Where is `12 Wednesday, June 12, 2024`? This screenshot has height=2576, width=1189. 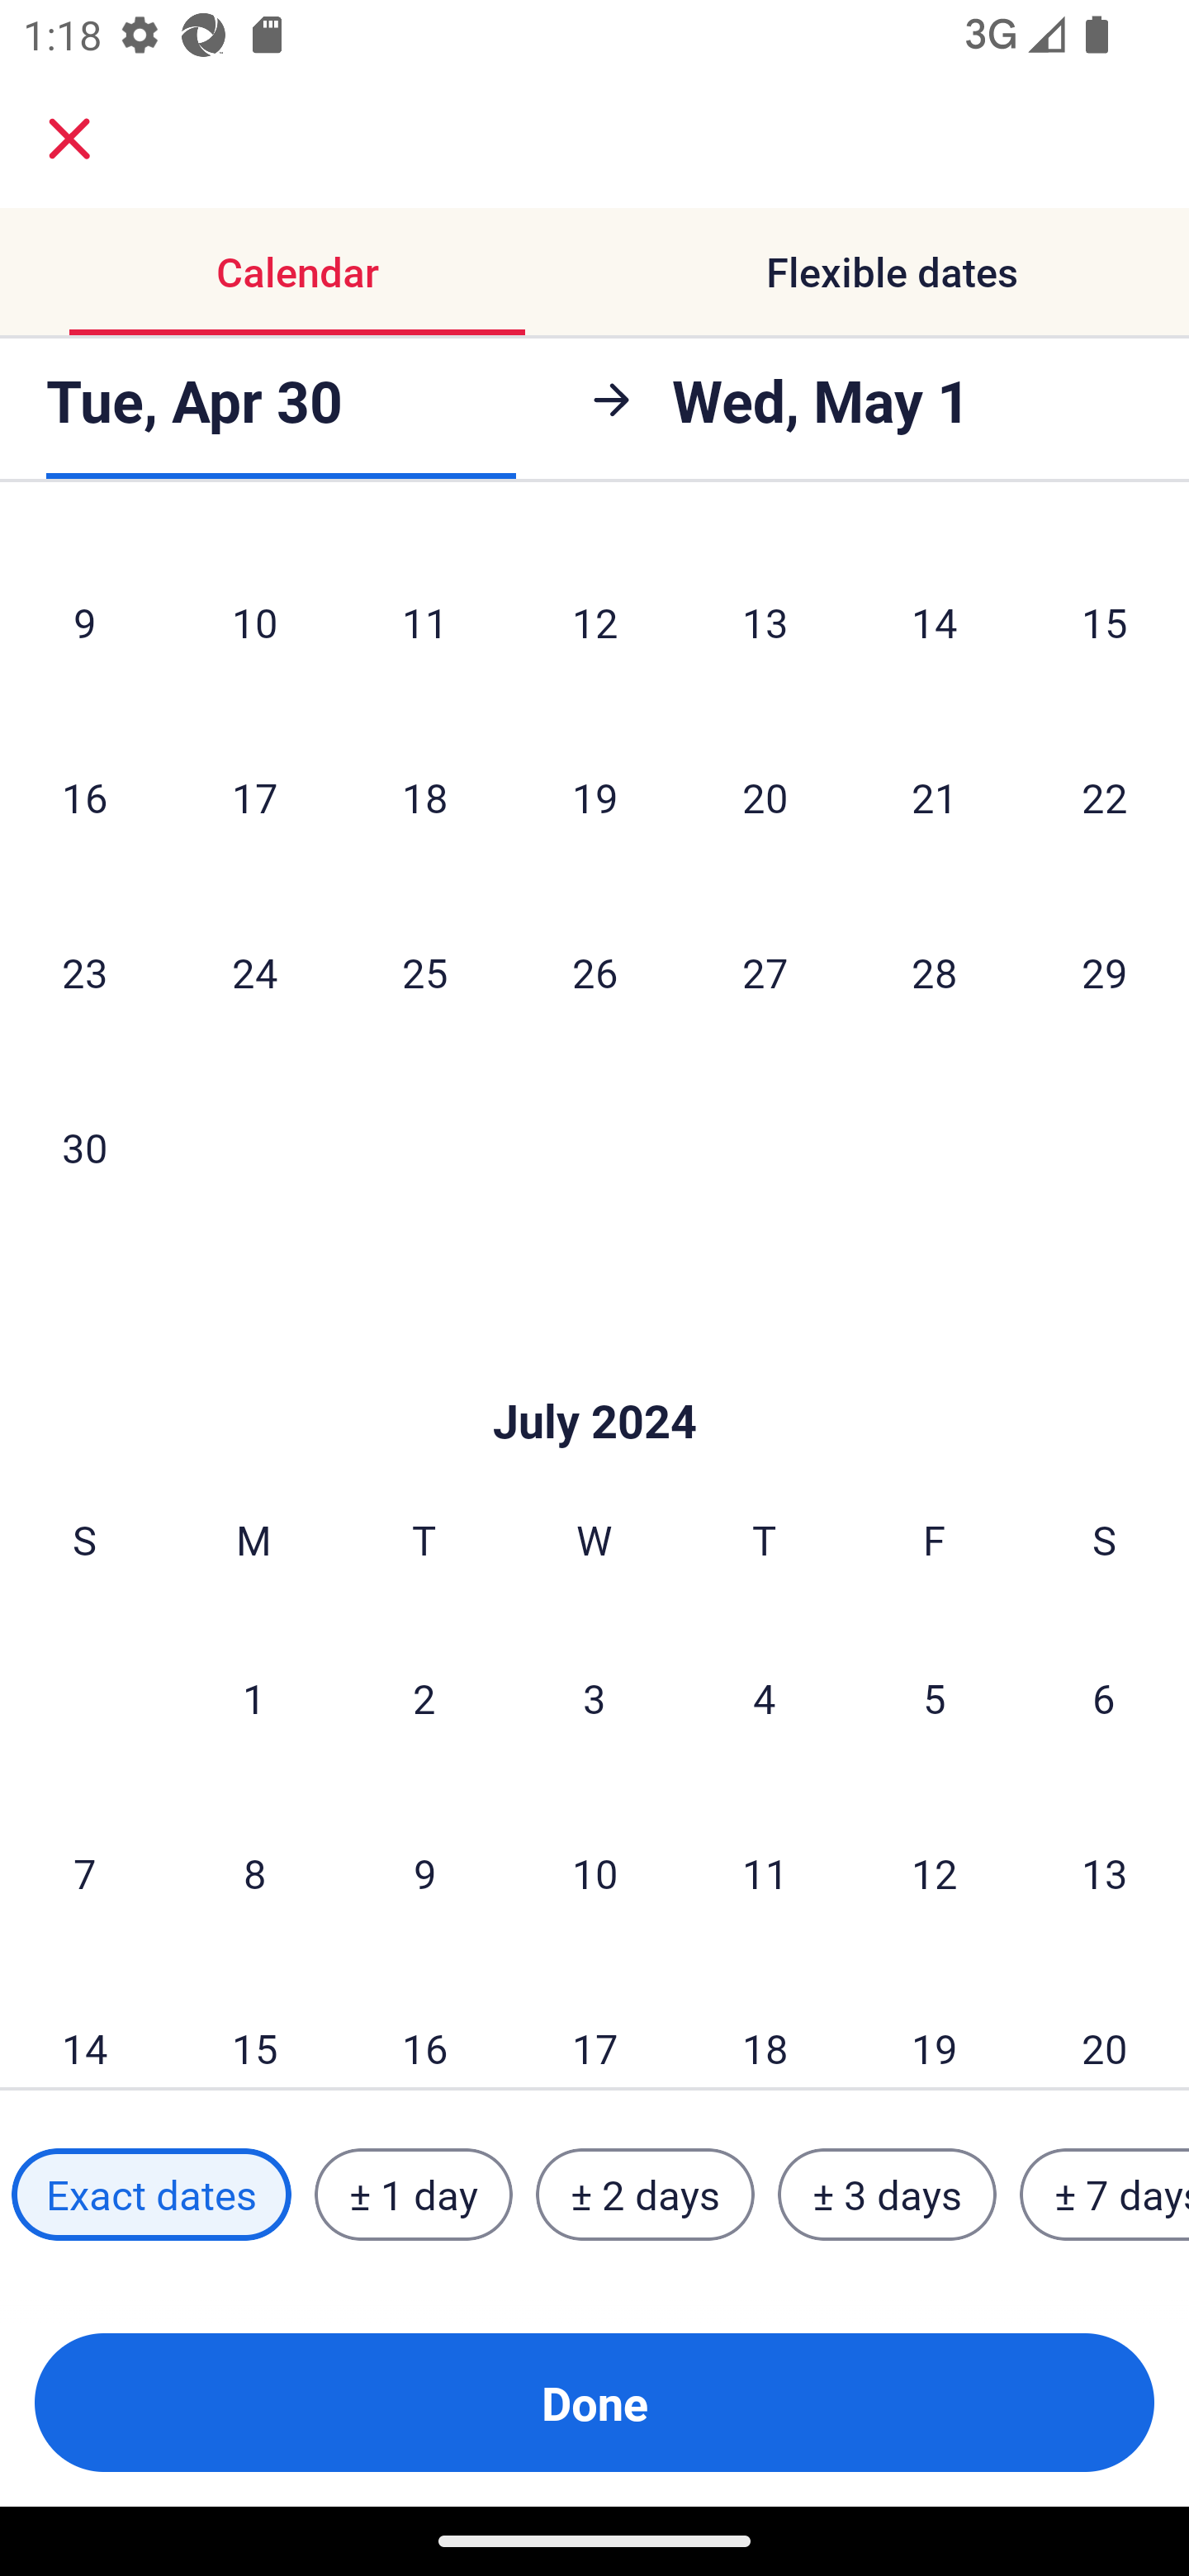 12 Wednesday, June 12, 2024 is located at coordinates (594, 622).